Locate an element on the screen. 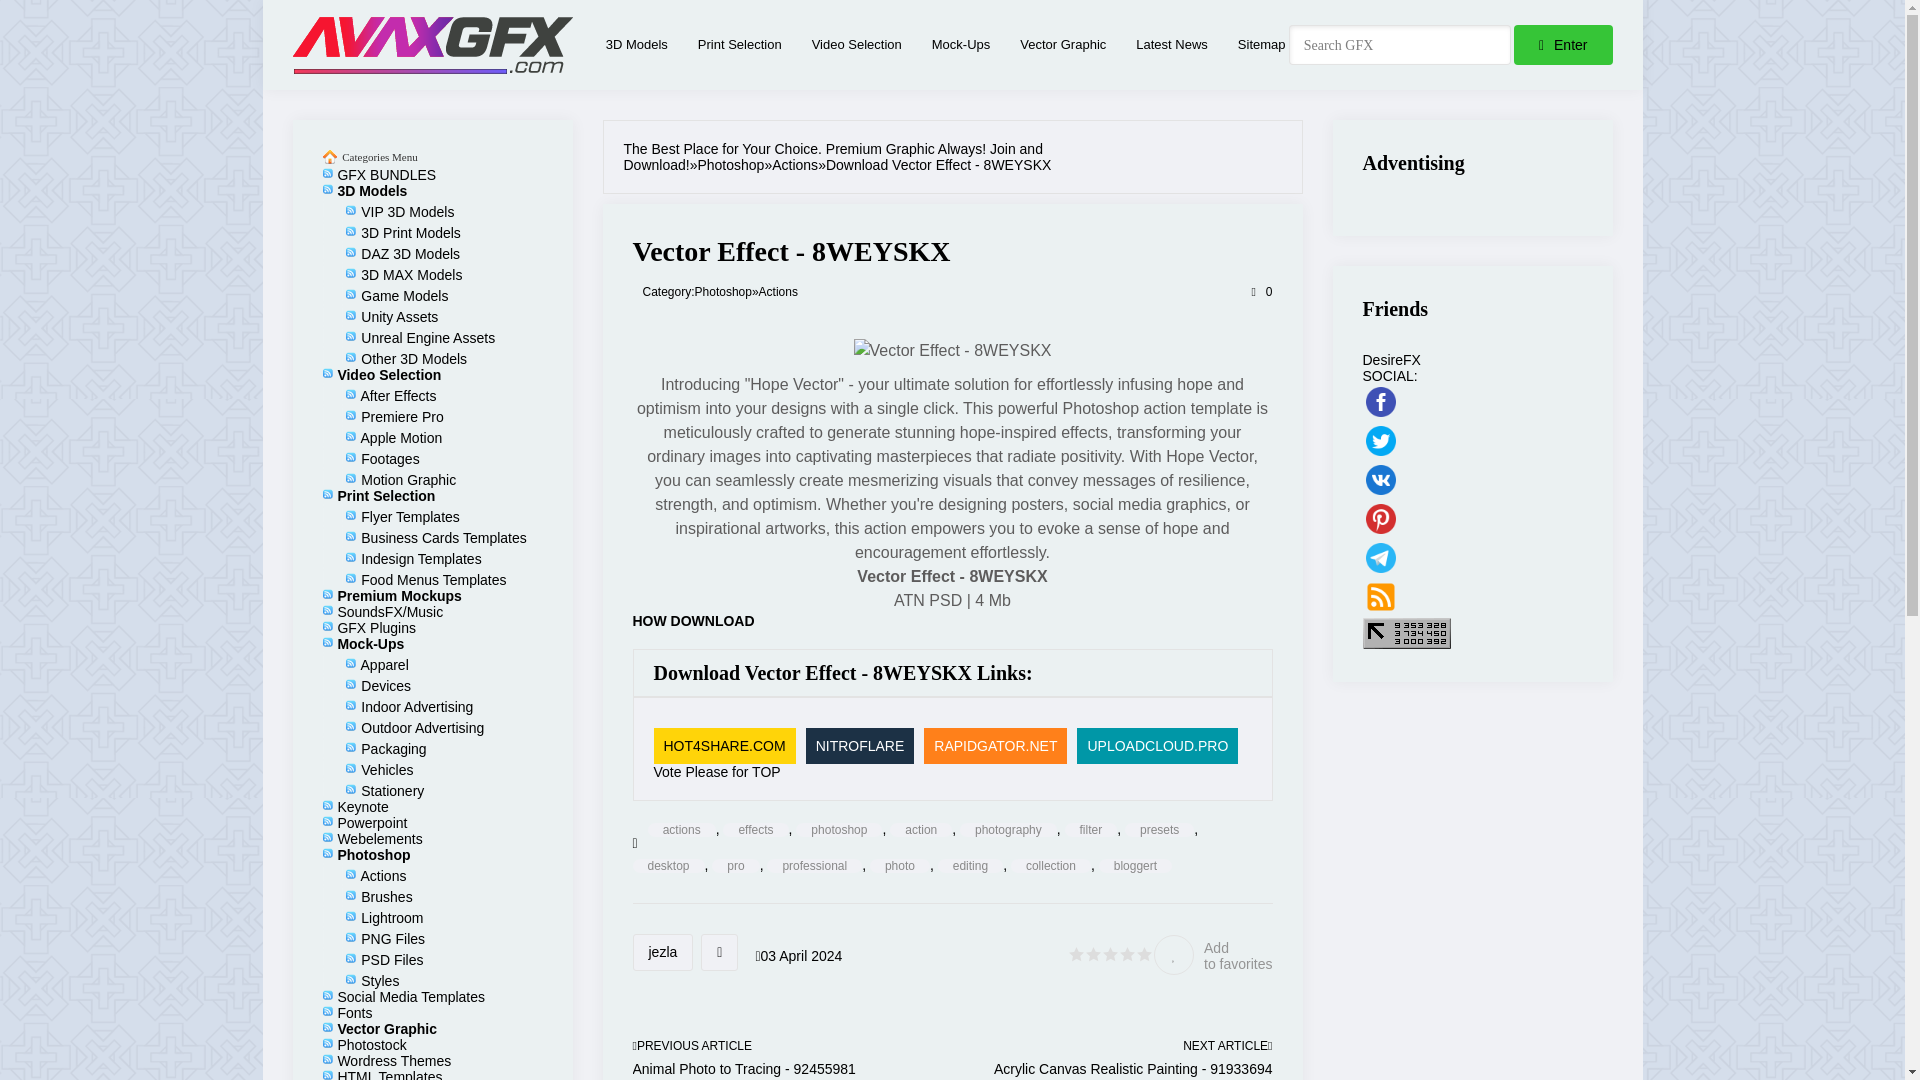 The height and width of the screenshot is (1080, 1920). Flyer Templates is located at coordinates (410, 516).